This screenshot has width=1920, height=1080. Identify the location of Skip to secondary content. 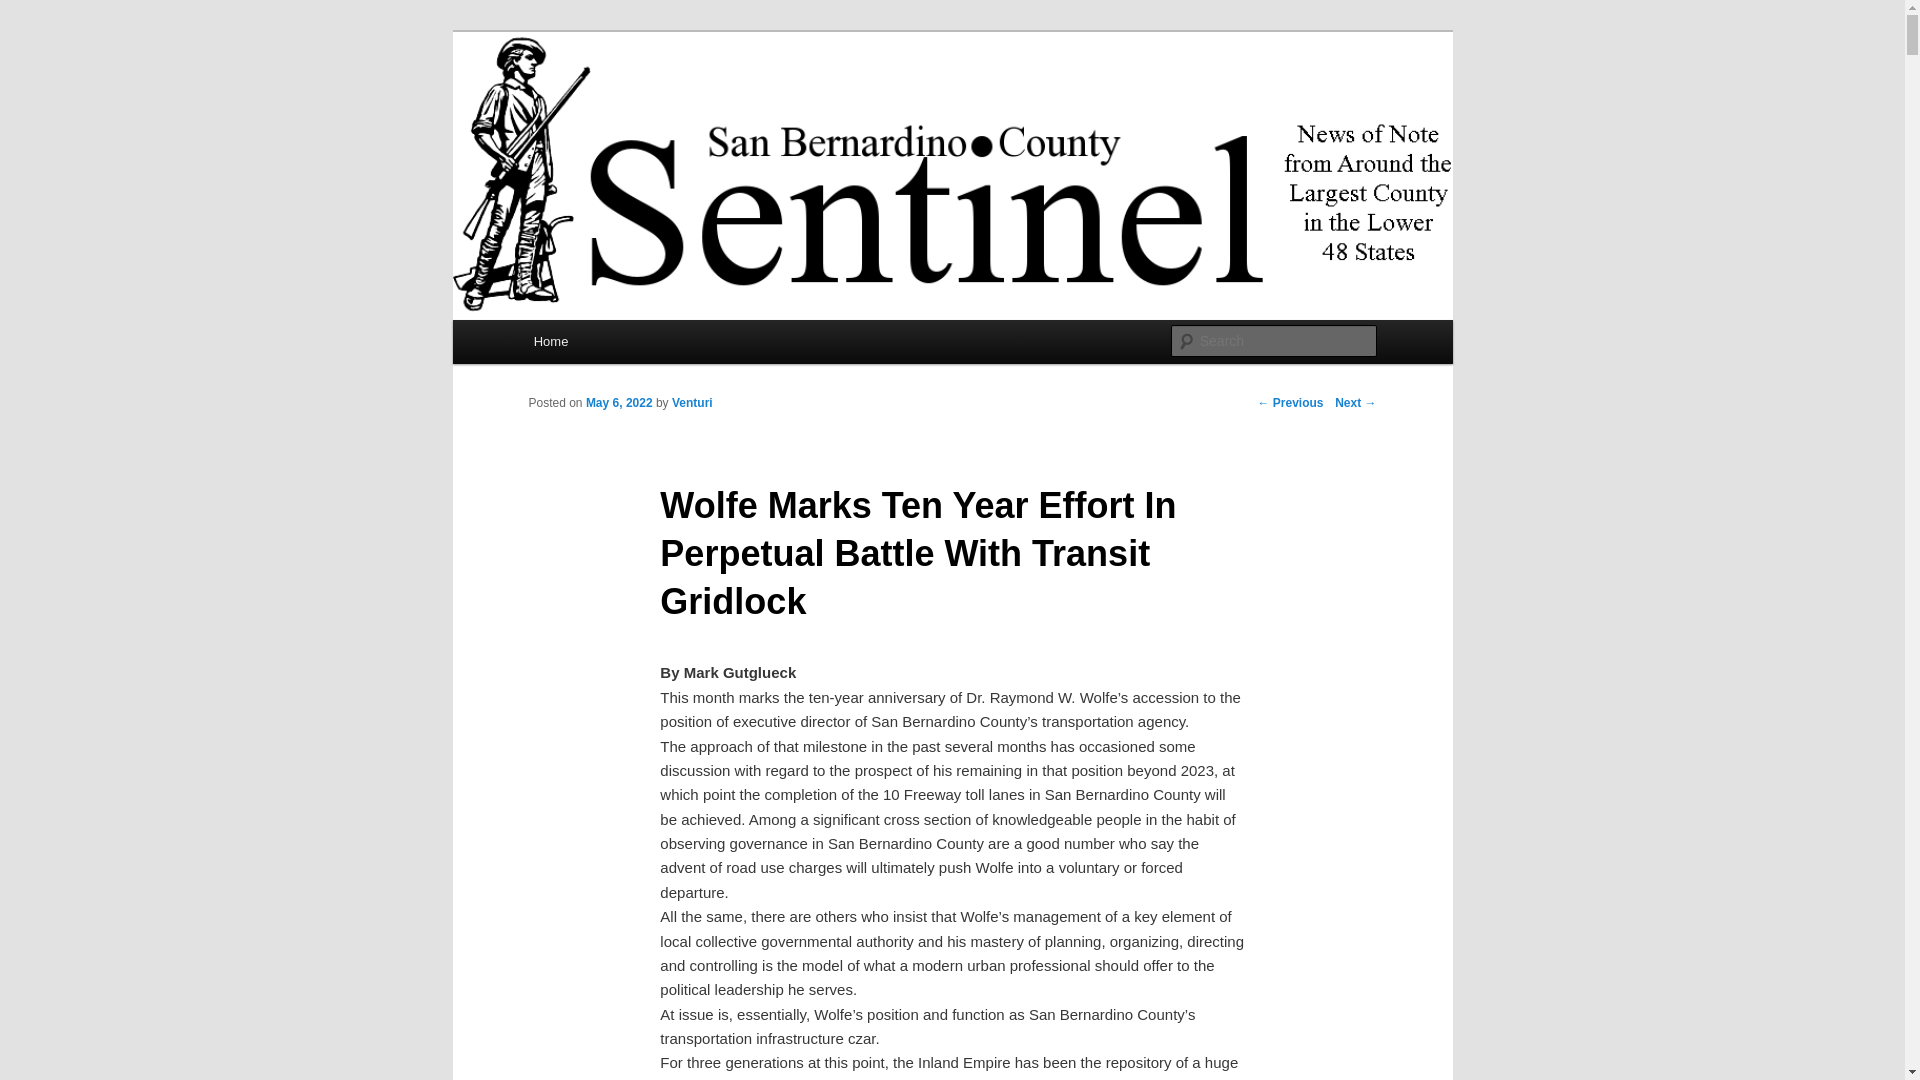
(632, 344).